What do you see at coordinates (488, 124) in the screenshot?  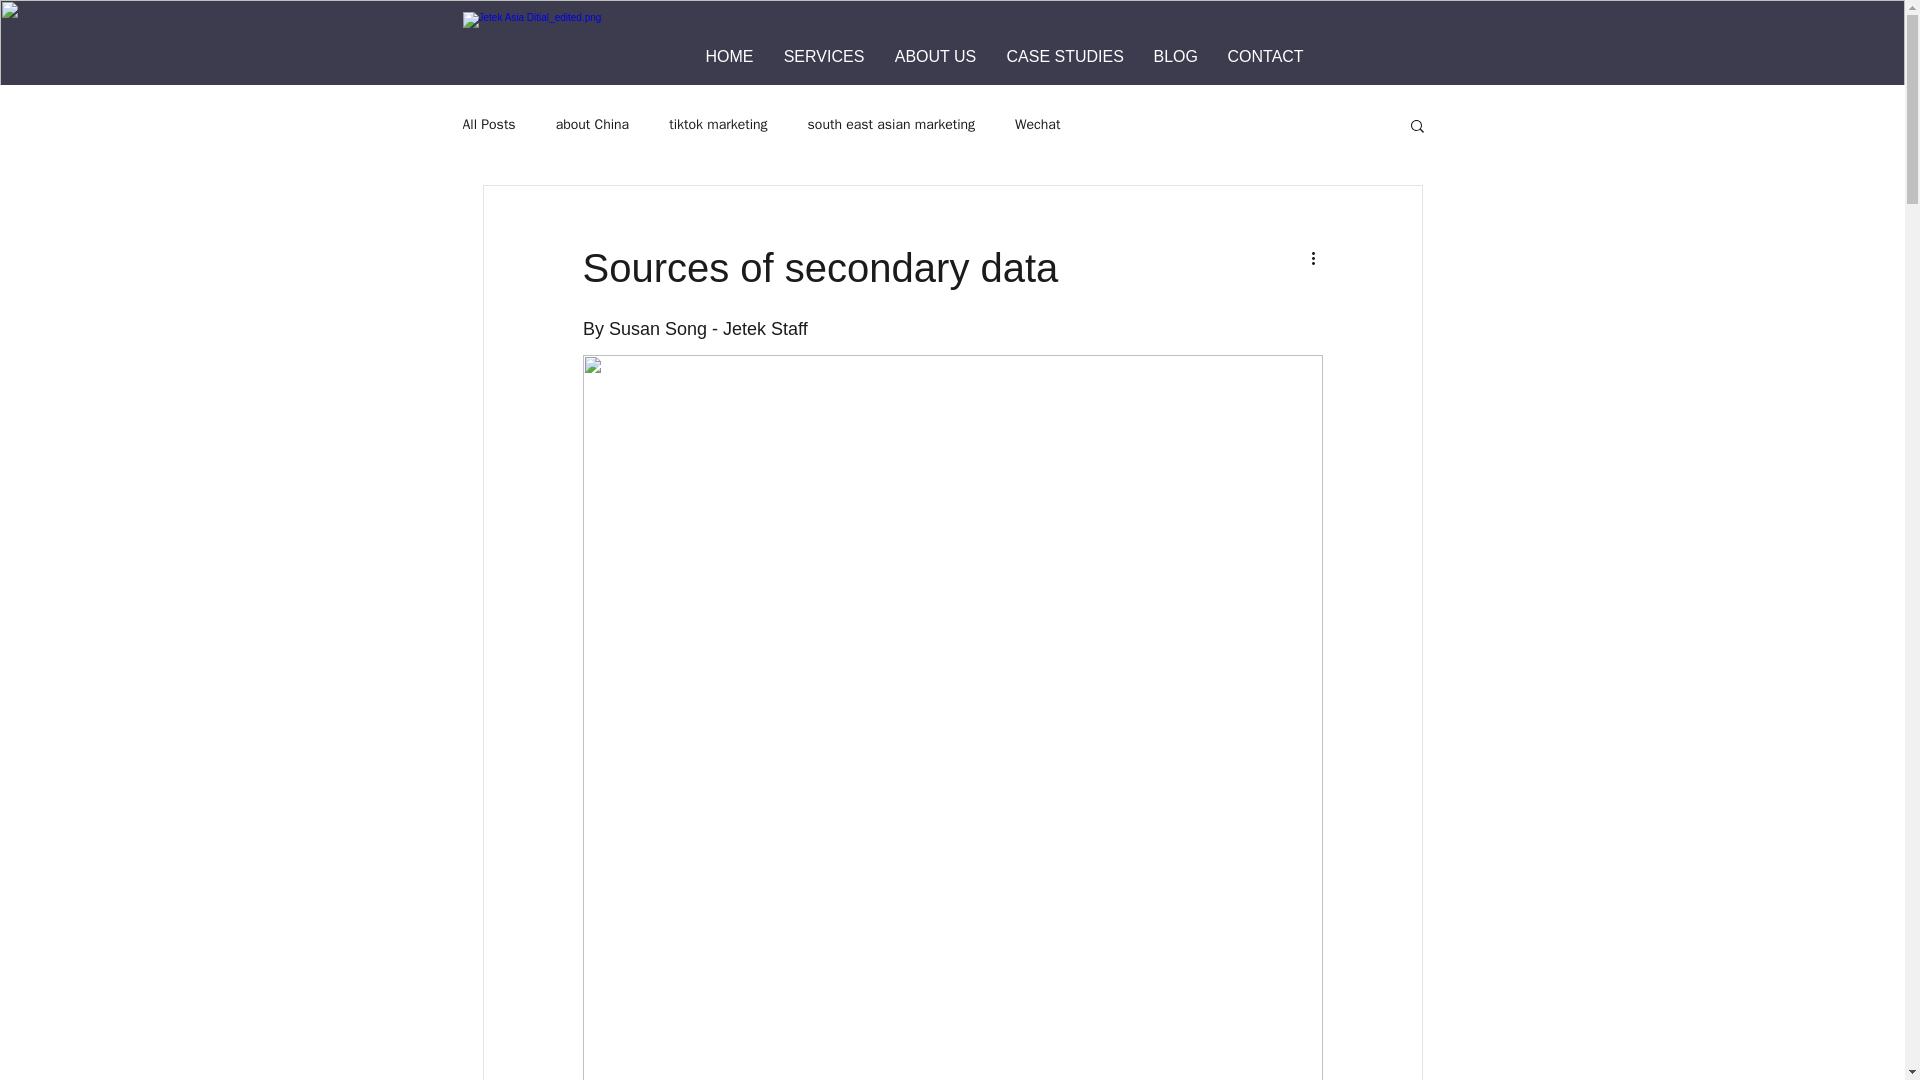 I see `All Posts` at bounding box center [488, 124].